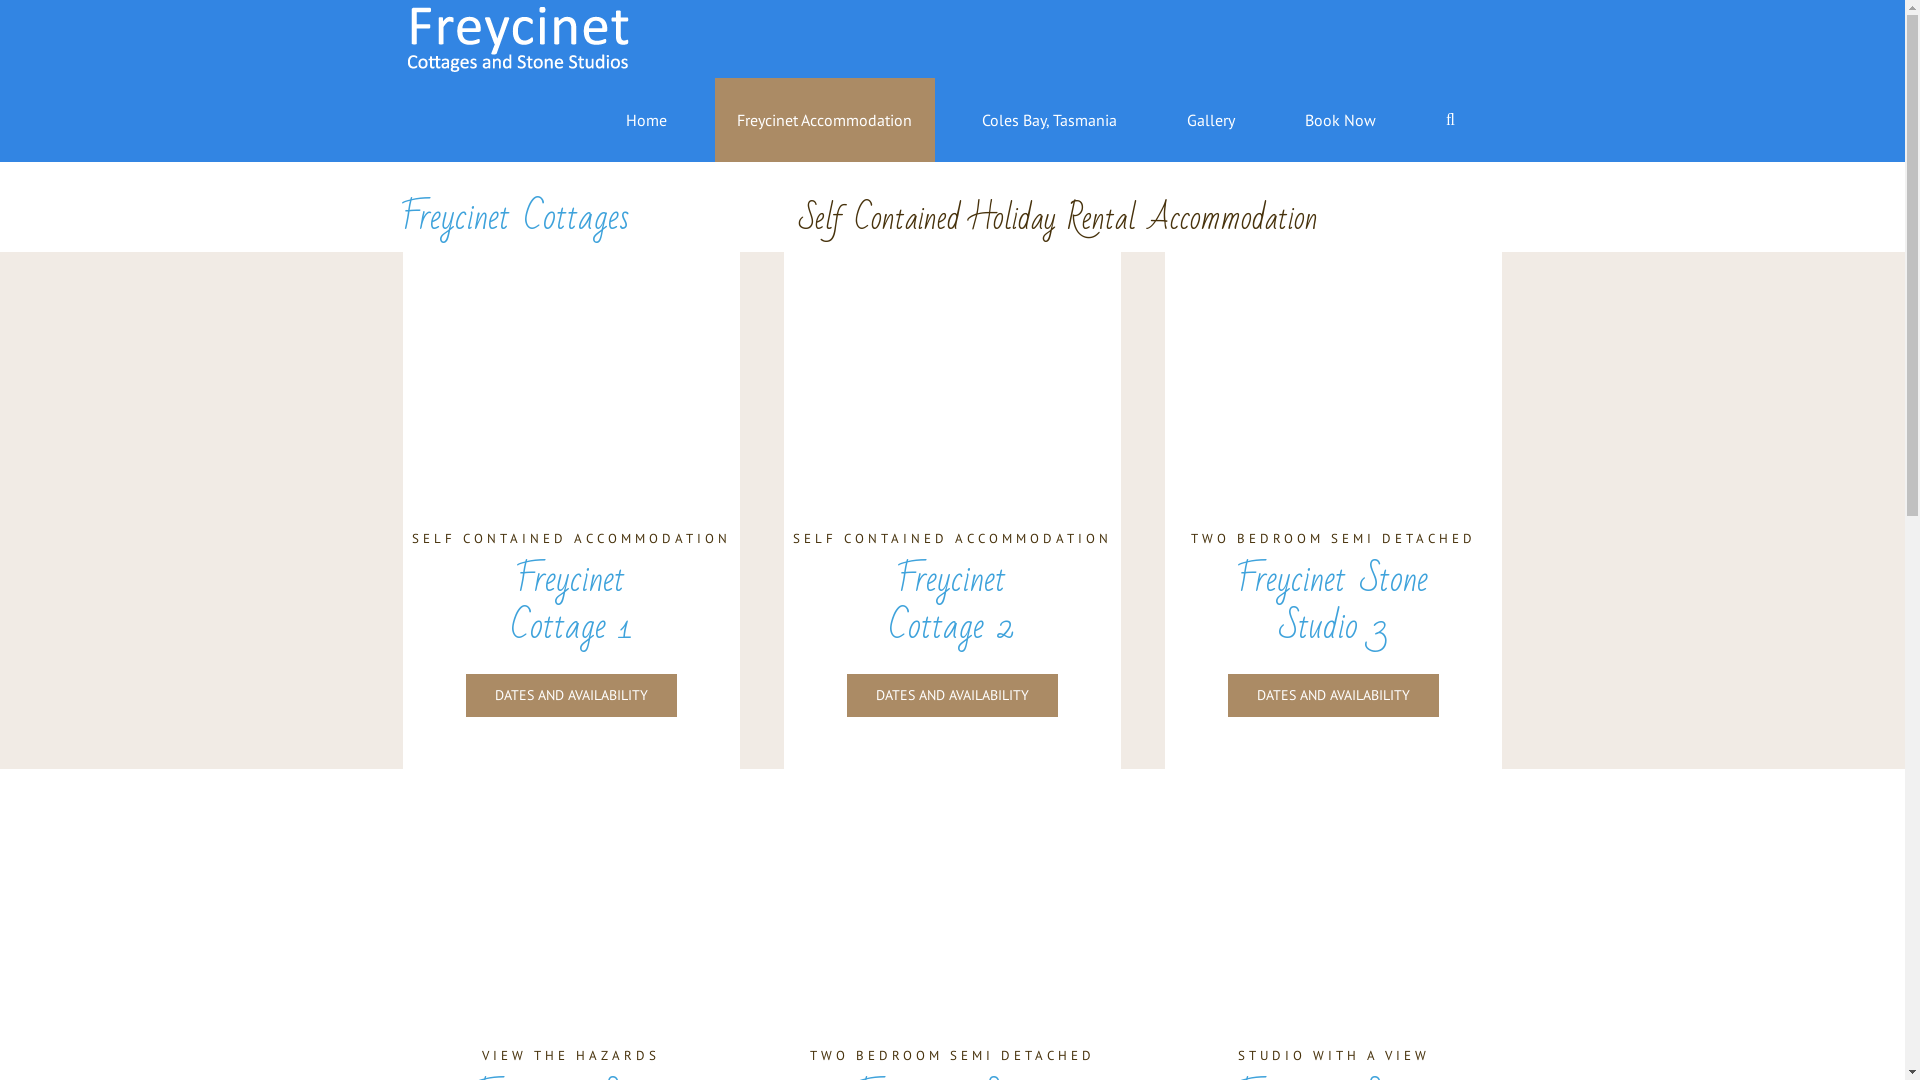 The width and height of the screenshot is (1920, 1080). I want to click on HVSC-DSCF1270-freycinet, so click(1334, 364).